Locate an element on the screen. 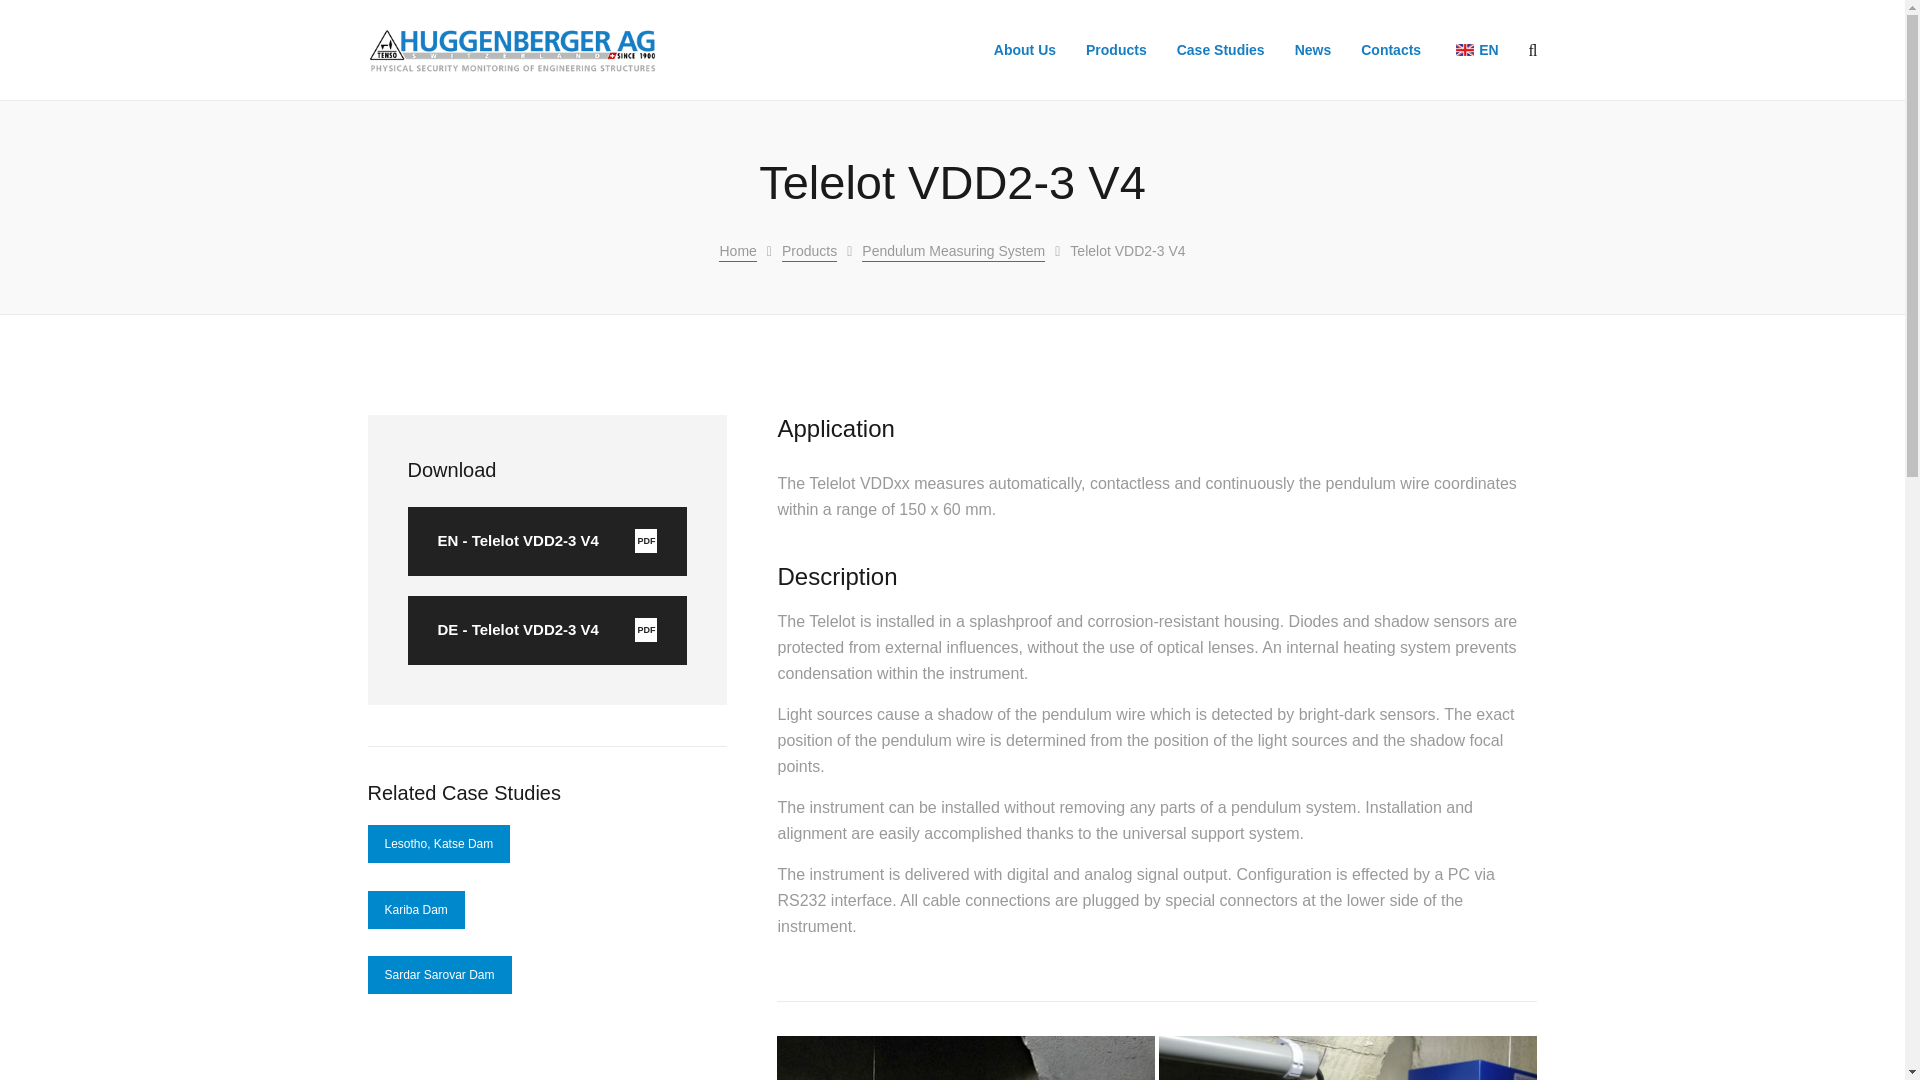  Kariba Dam is located at coordinates (416, 910).